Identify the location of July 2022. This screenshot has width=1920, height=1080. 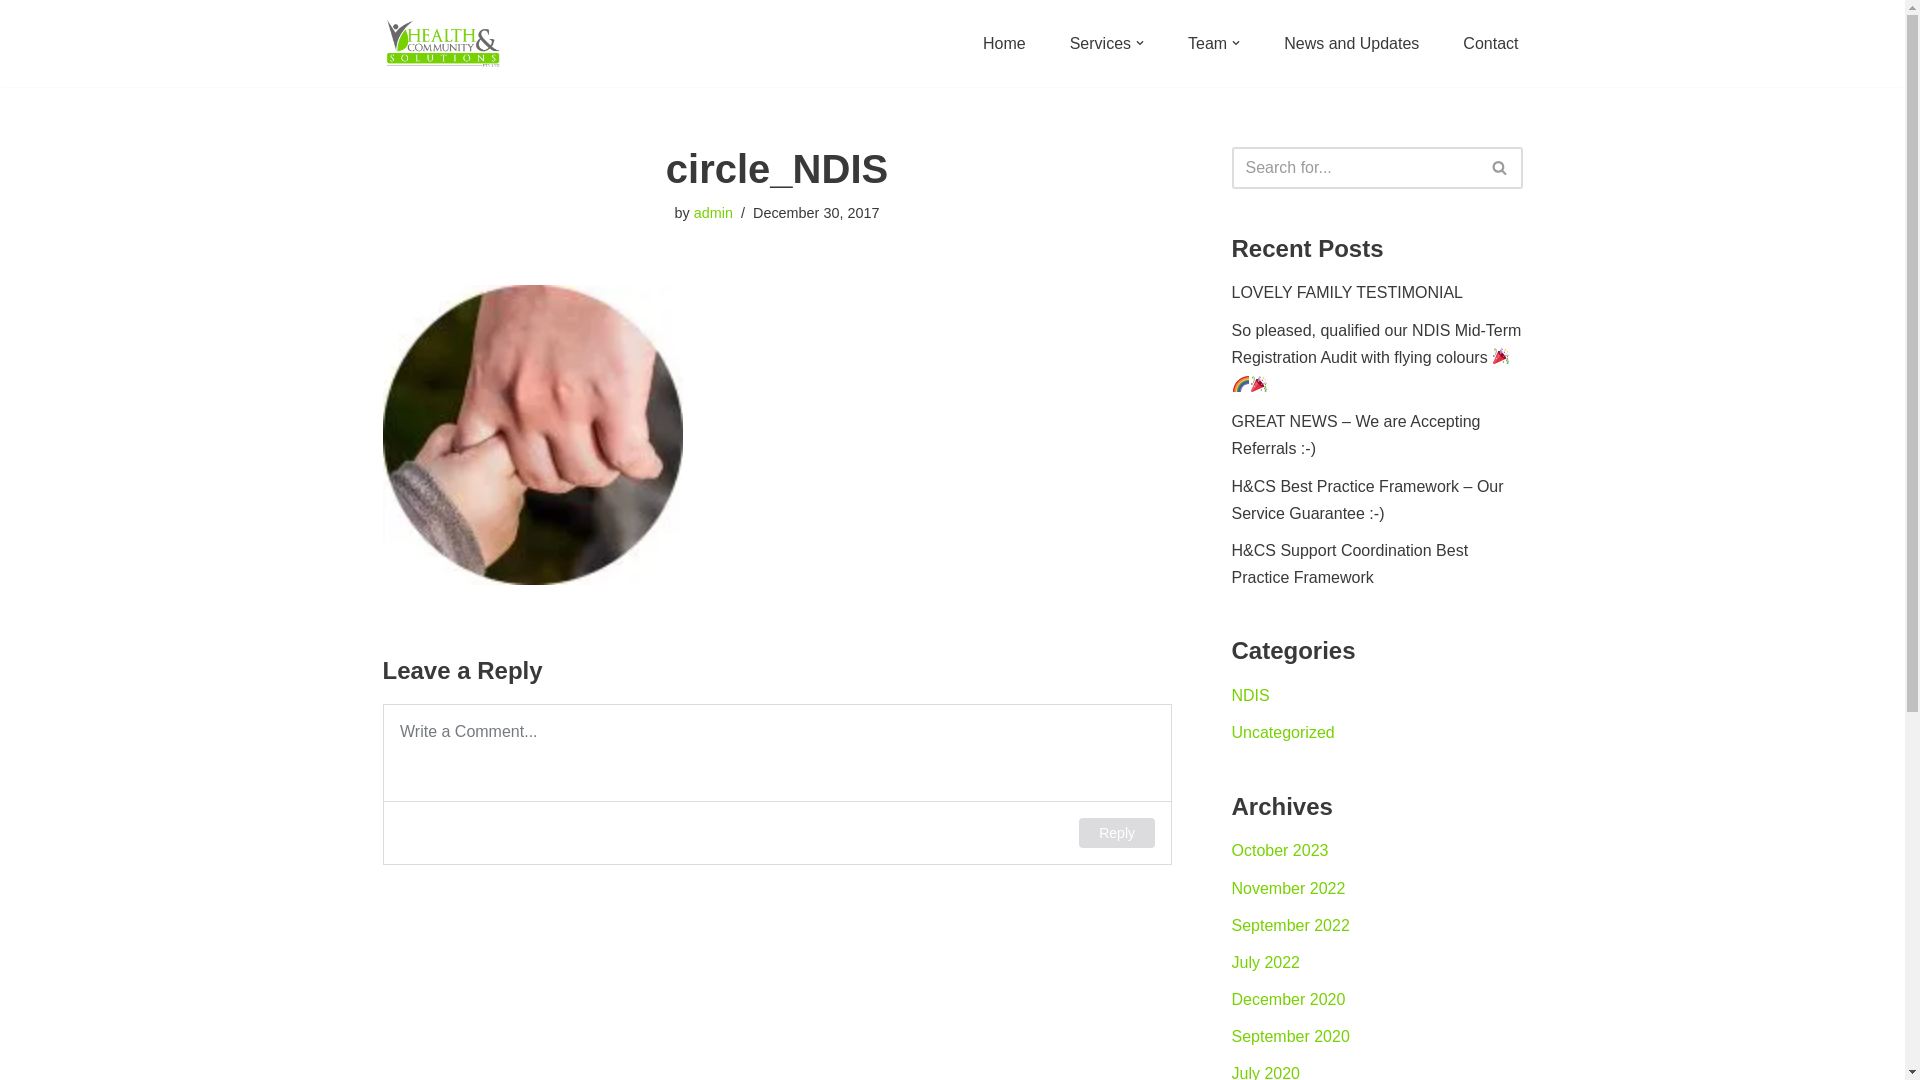
(1266, 962).